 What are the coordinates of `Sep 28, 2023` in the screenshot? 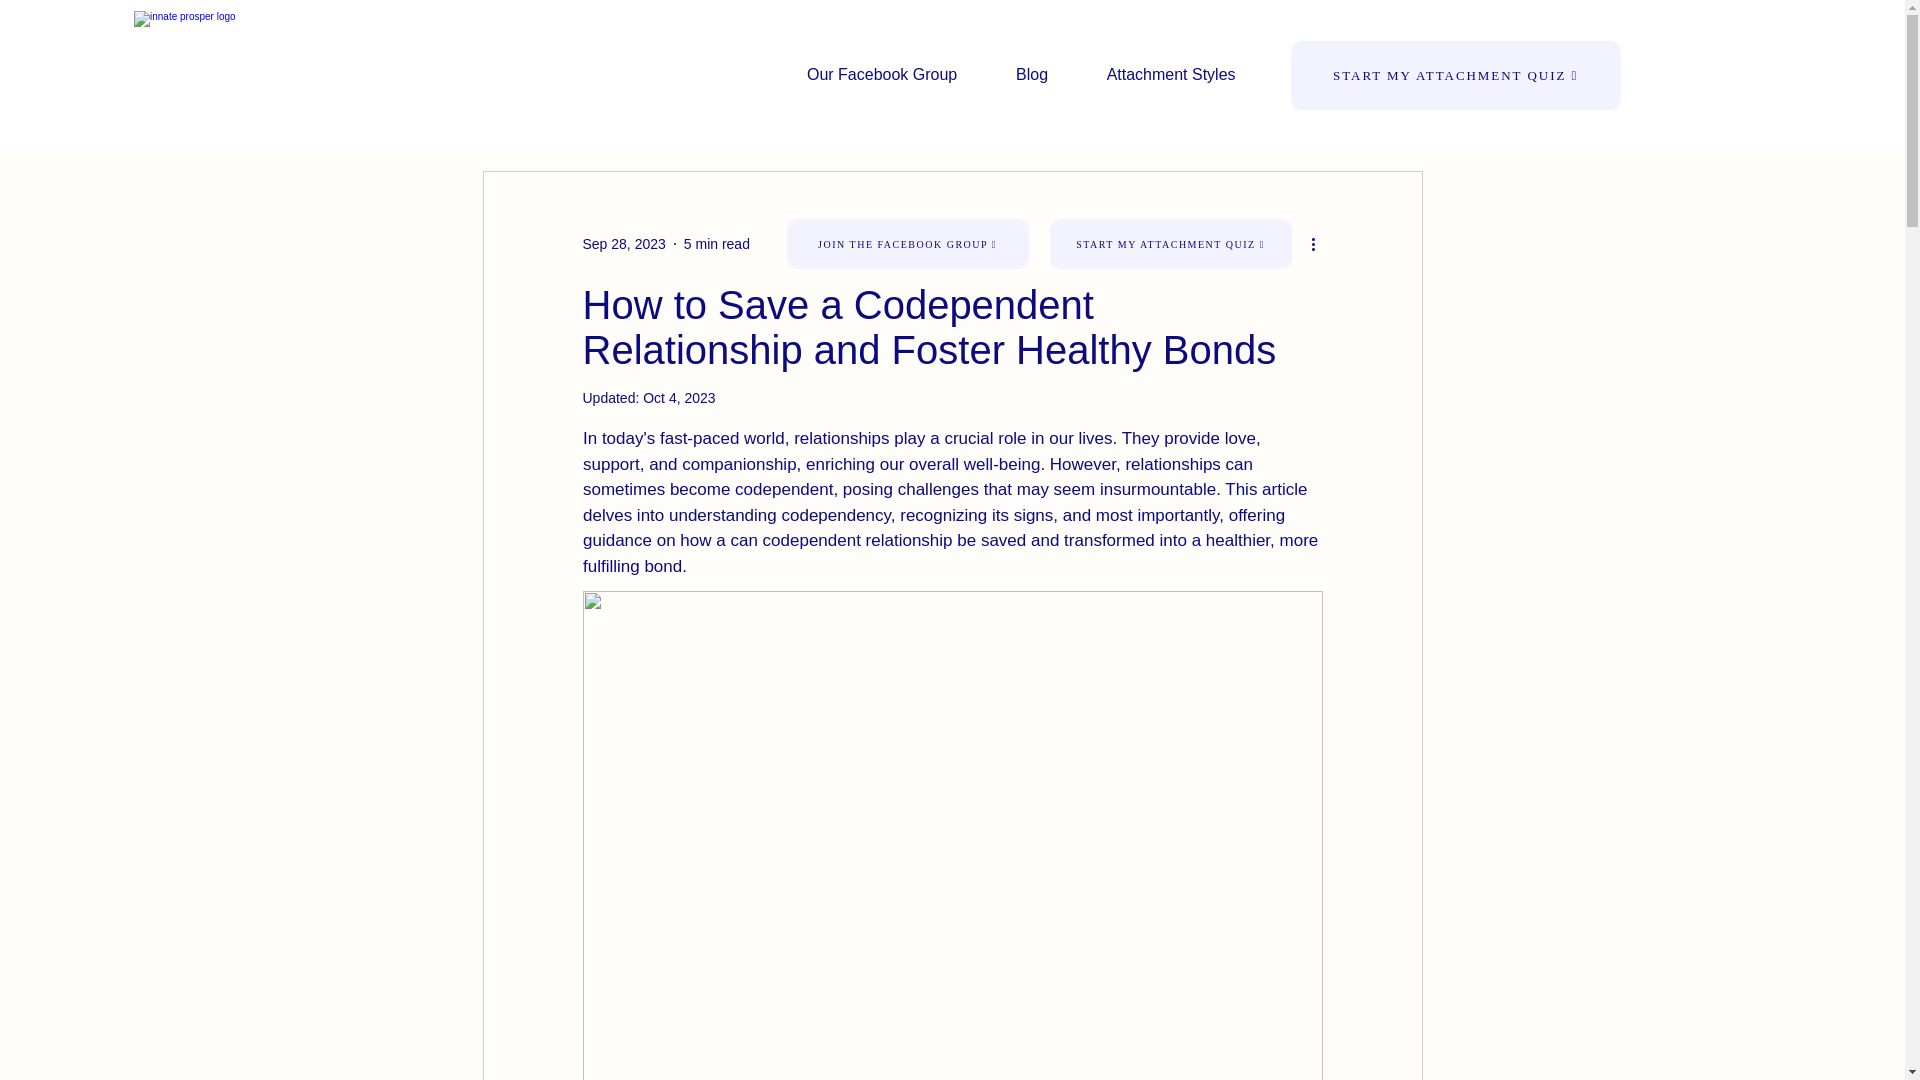 It's located at (622, 244).